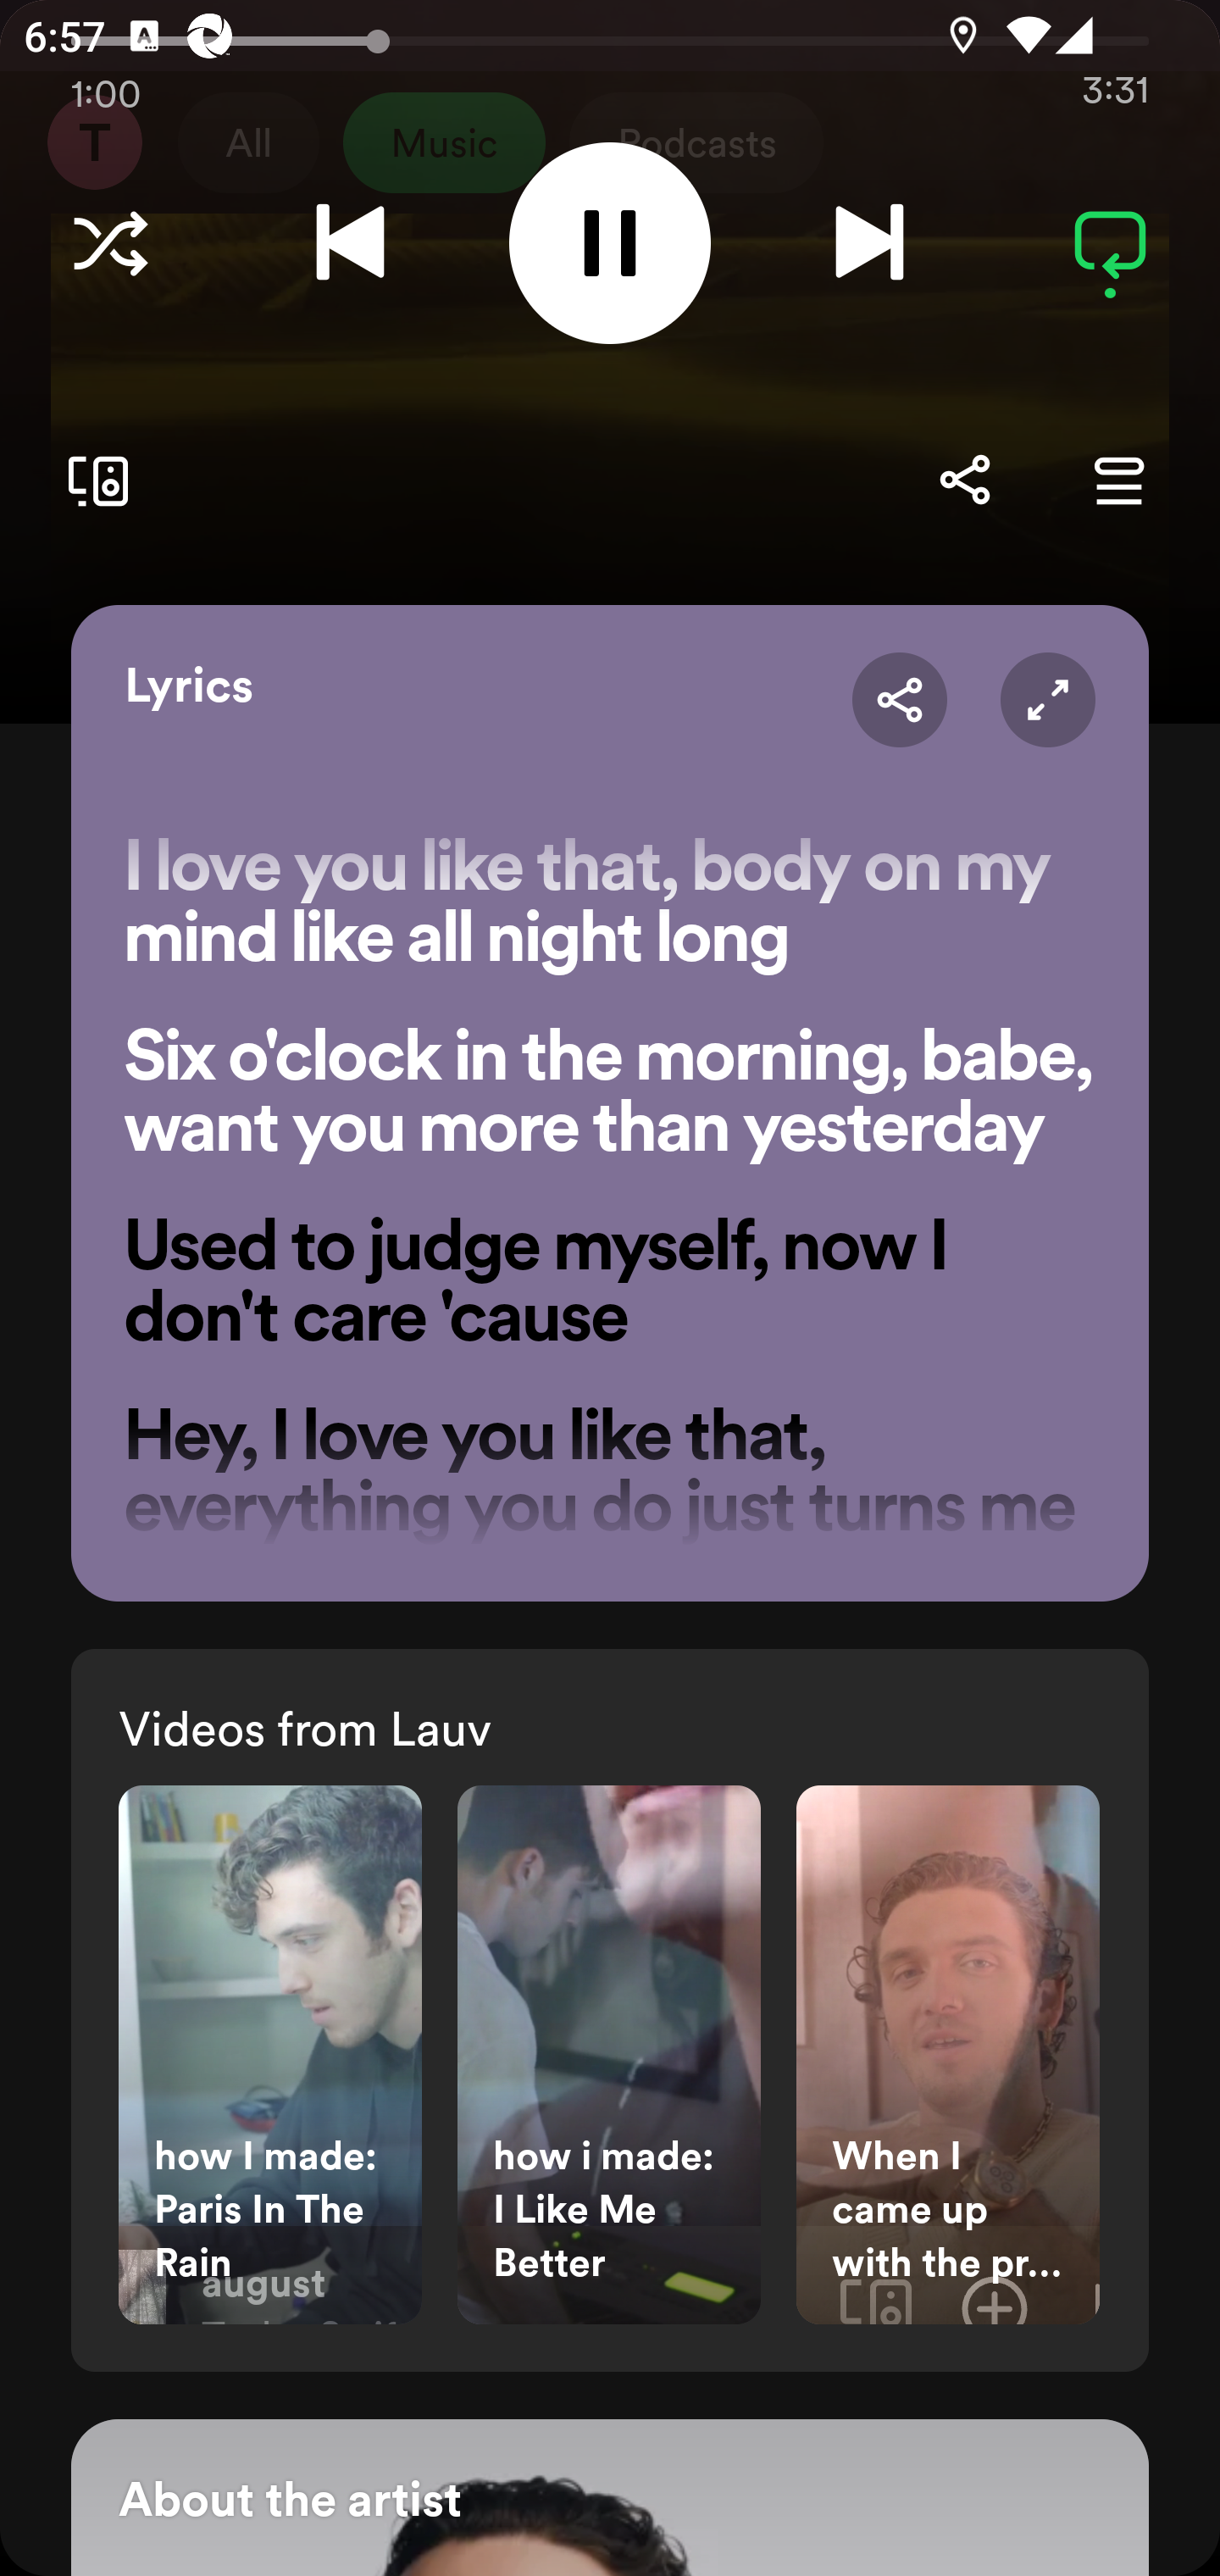  I want to click on Pause, so click(610, 243).